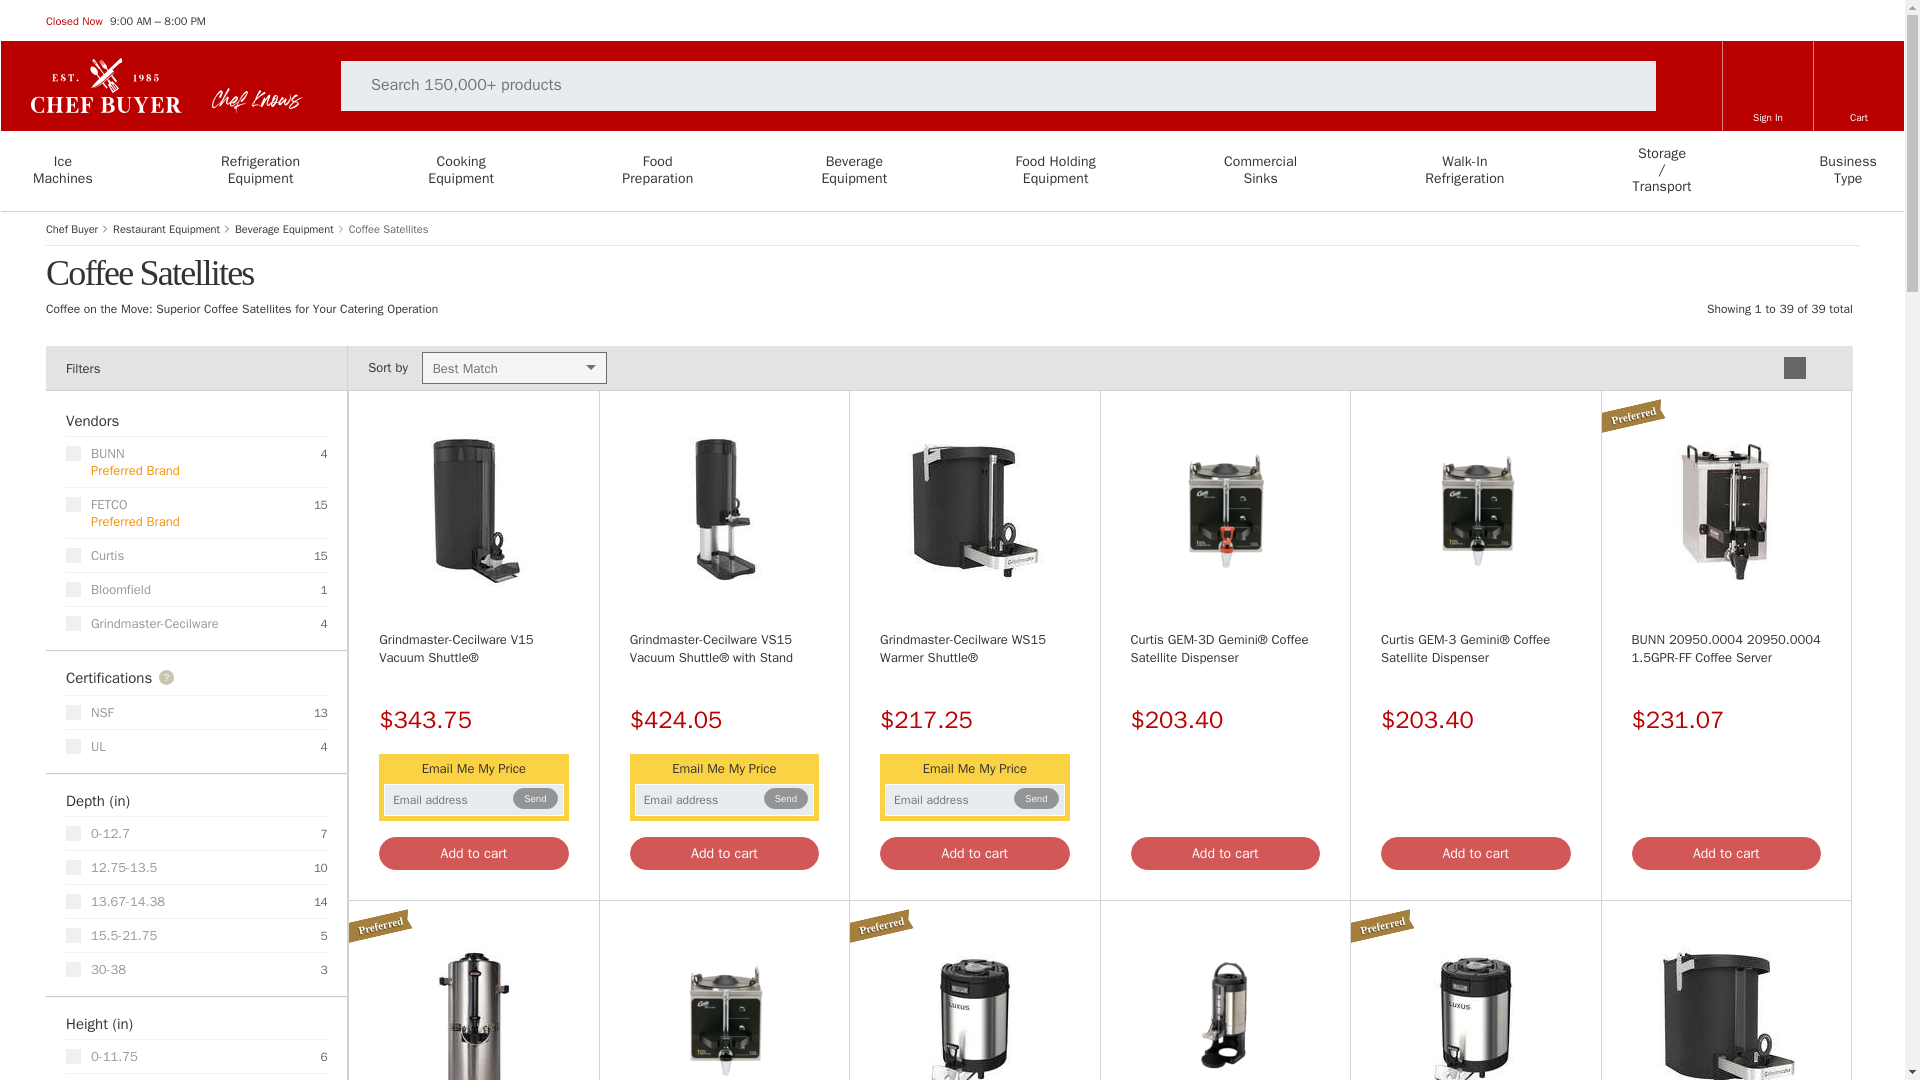  Describe the element at coordinates (60, 170) in the screenshot. I see `Ice Machines` at that location.